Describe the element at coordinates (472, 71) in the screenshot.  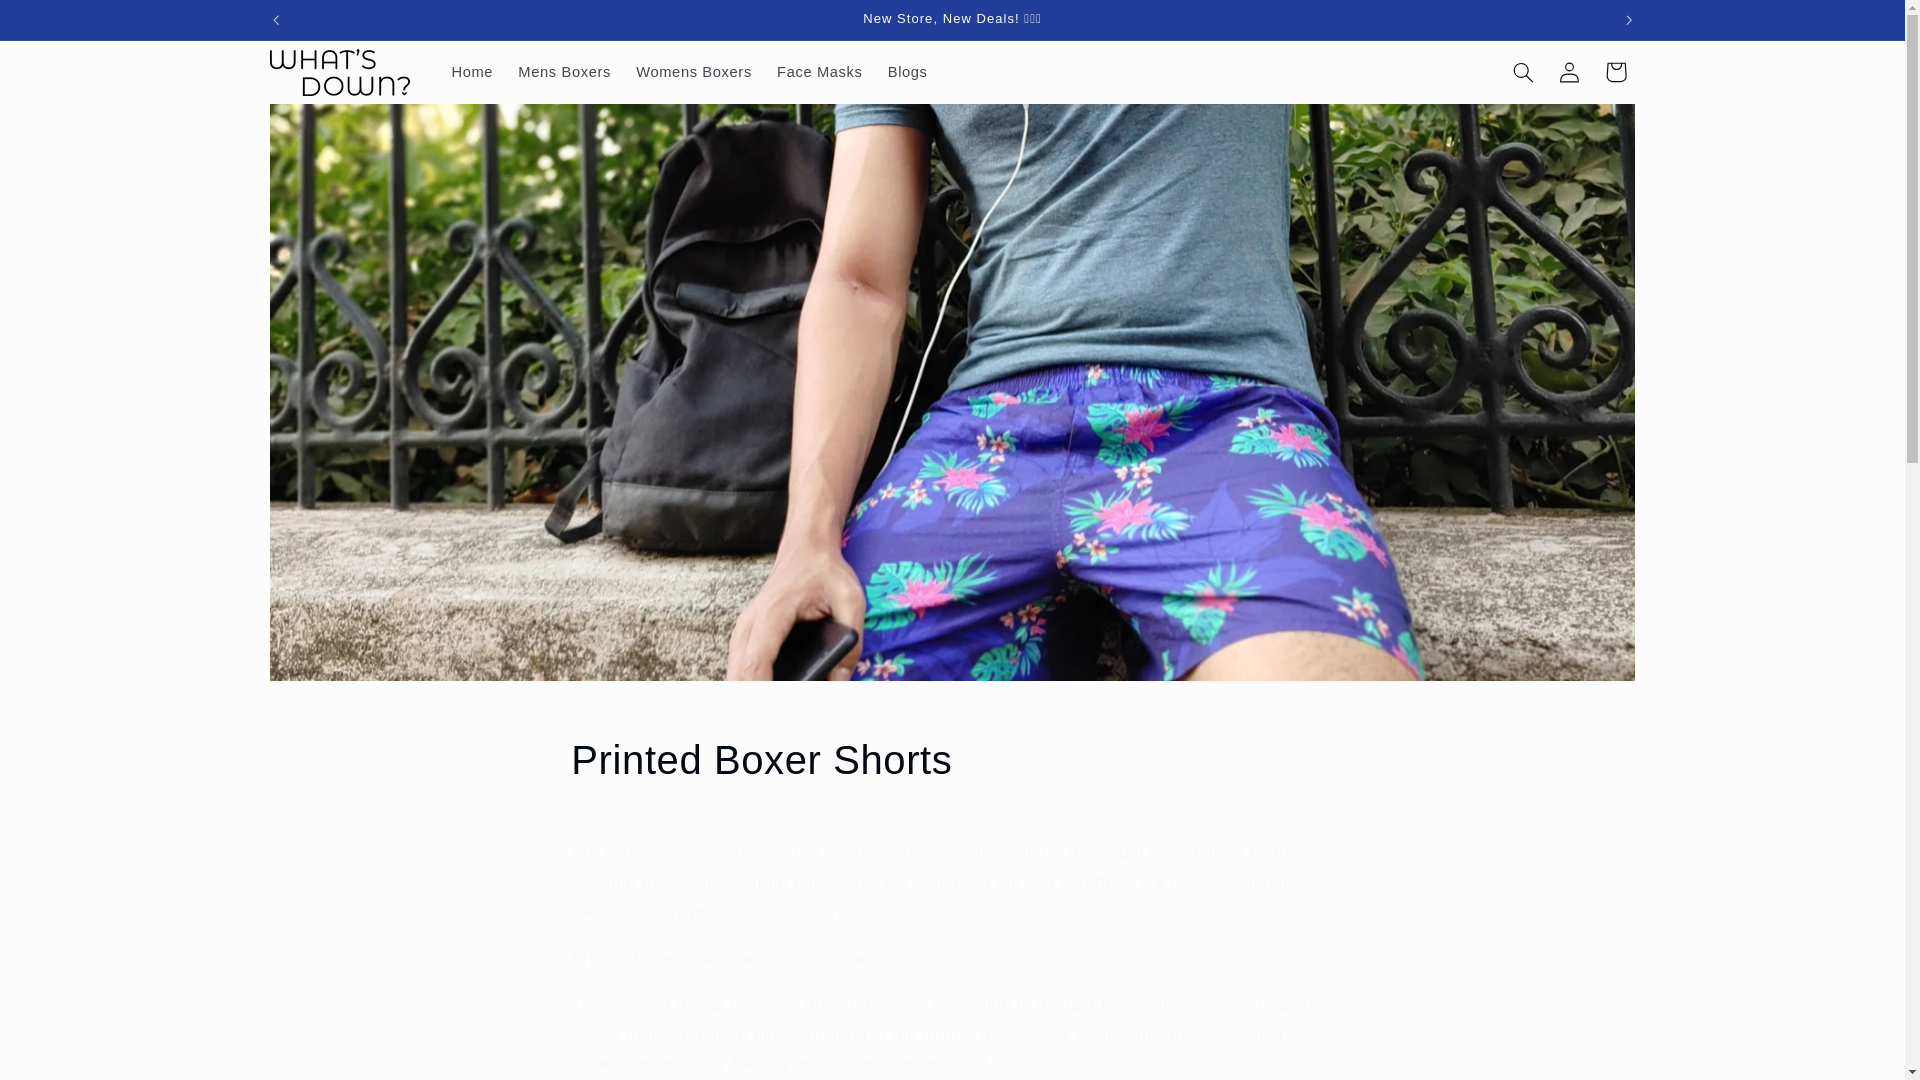
I see `Home` at that location.